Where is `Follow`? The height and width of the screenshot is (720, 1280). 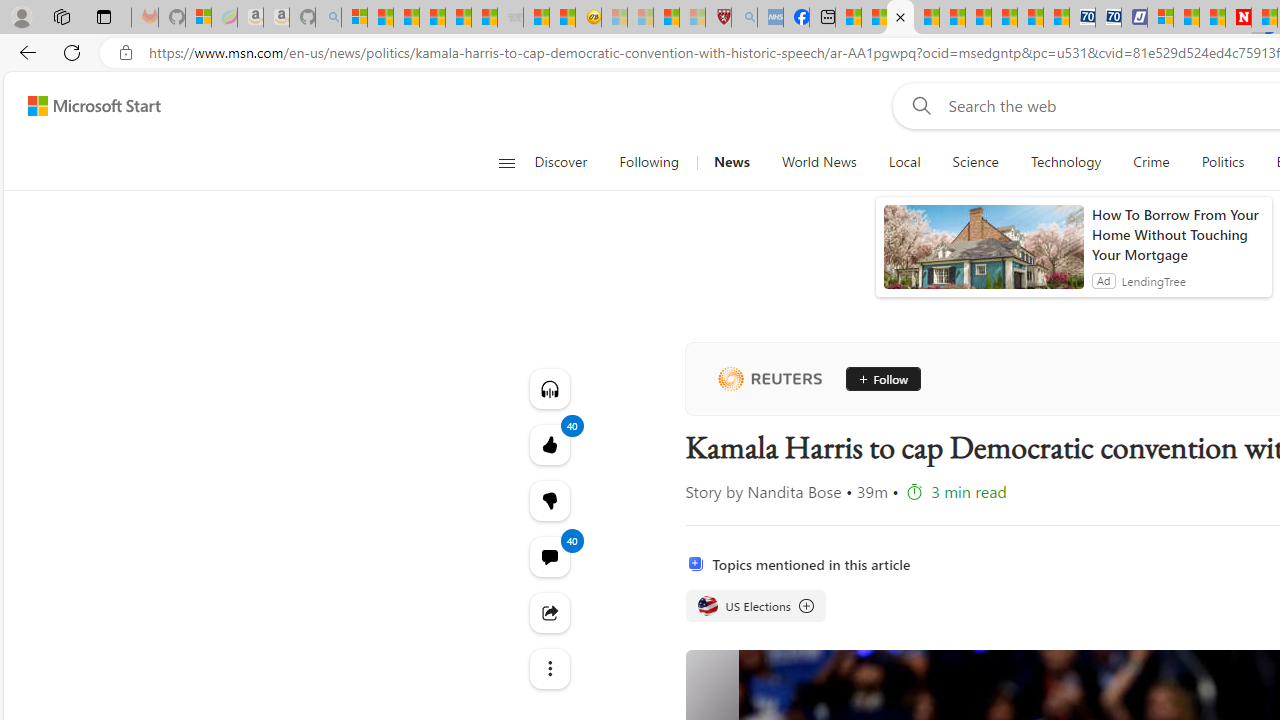 Follow is located at coordinates (882, 378).